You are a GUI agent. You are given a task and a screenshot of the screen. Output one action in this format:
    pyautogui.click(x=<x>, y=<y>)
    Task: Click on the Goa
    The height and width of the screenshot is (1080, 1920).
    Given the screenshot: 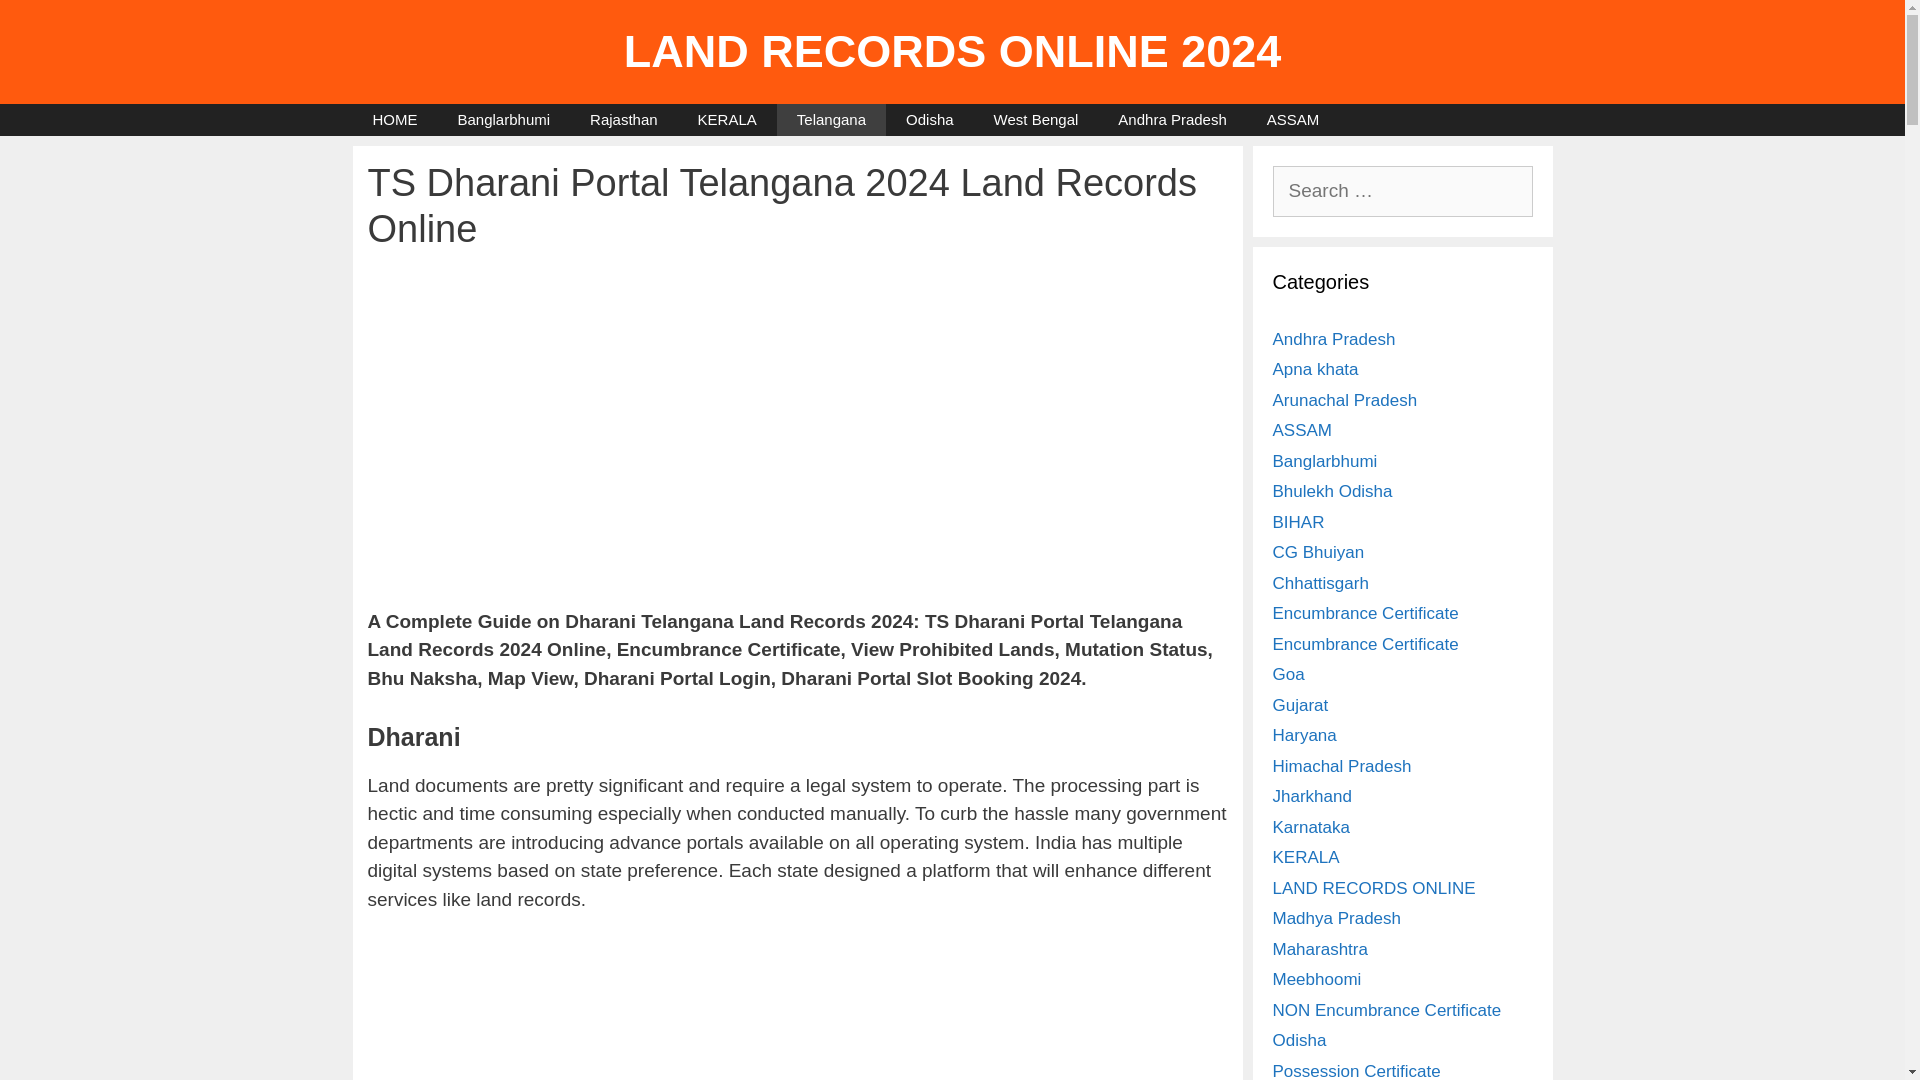 What is the action you would take?
    pyautogui.click(x=1287, y=674)
    